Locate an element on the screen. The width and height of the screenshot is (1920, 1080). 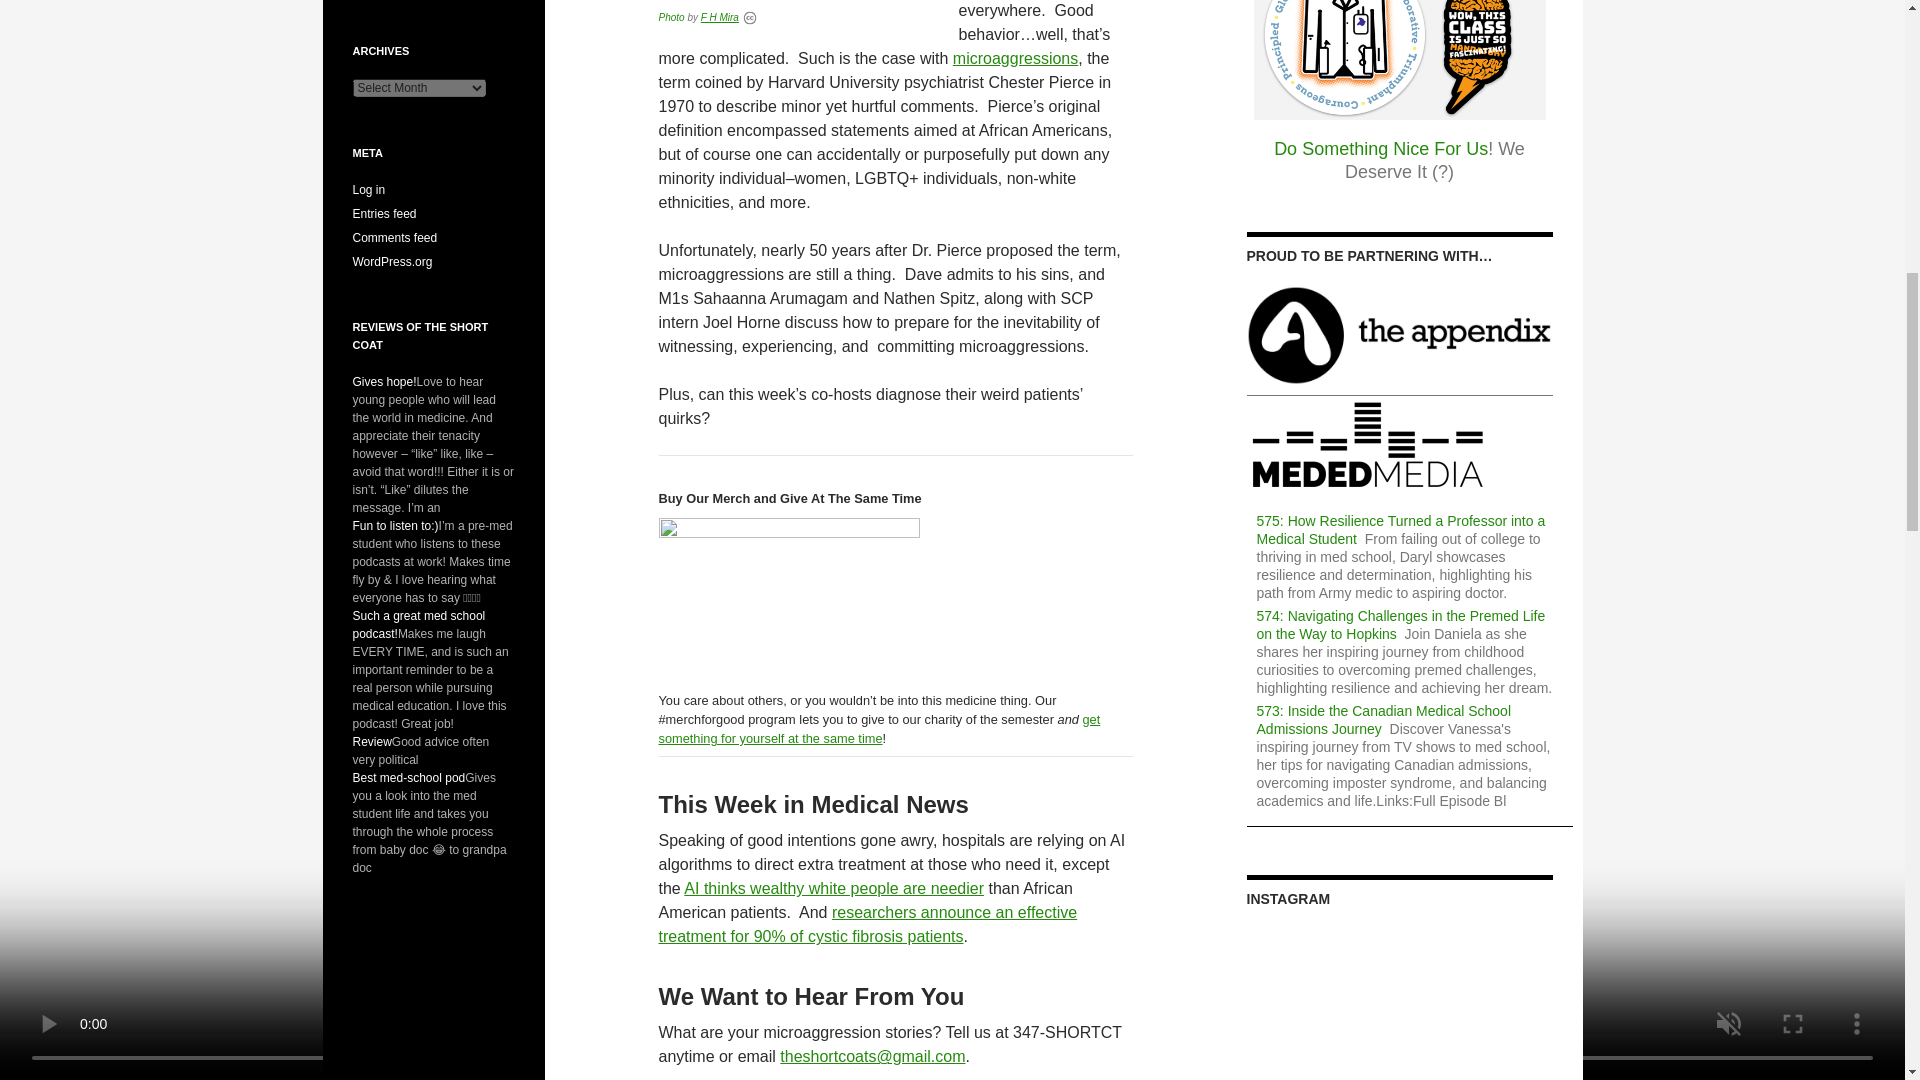
get something for yourself at the same time is located at coordinates (879, 728).